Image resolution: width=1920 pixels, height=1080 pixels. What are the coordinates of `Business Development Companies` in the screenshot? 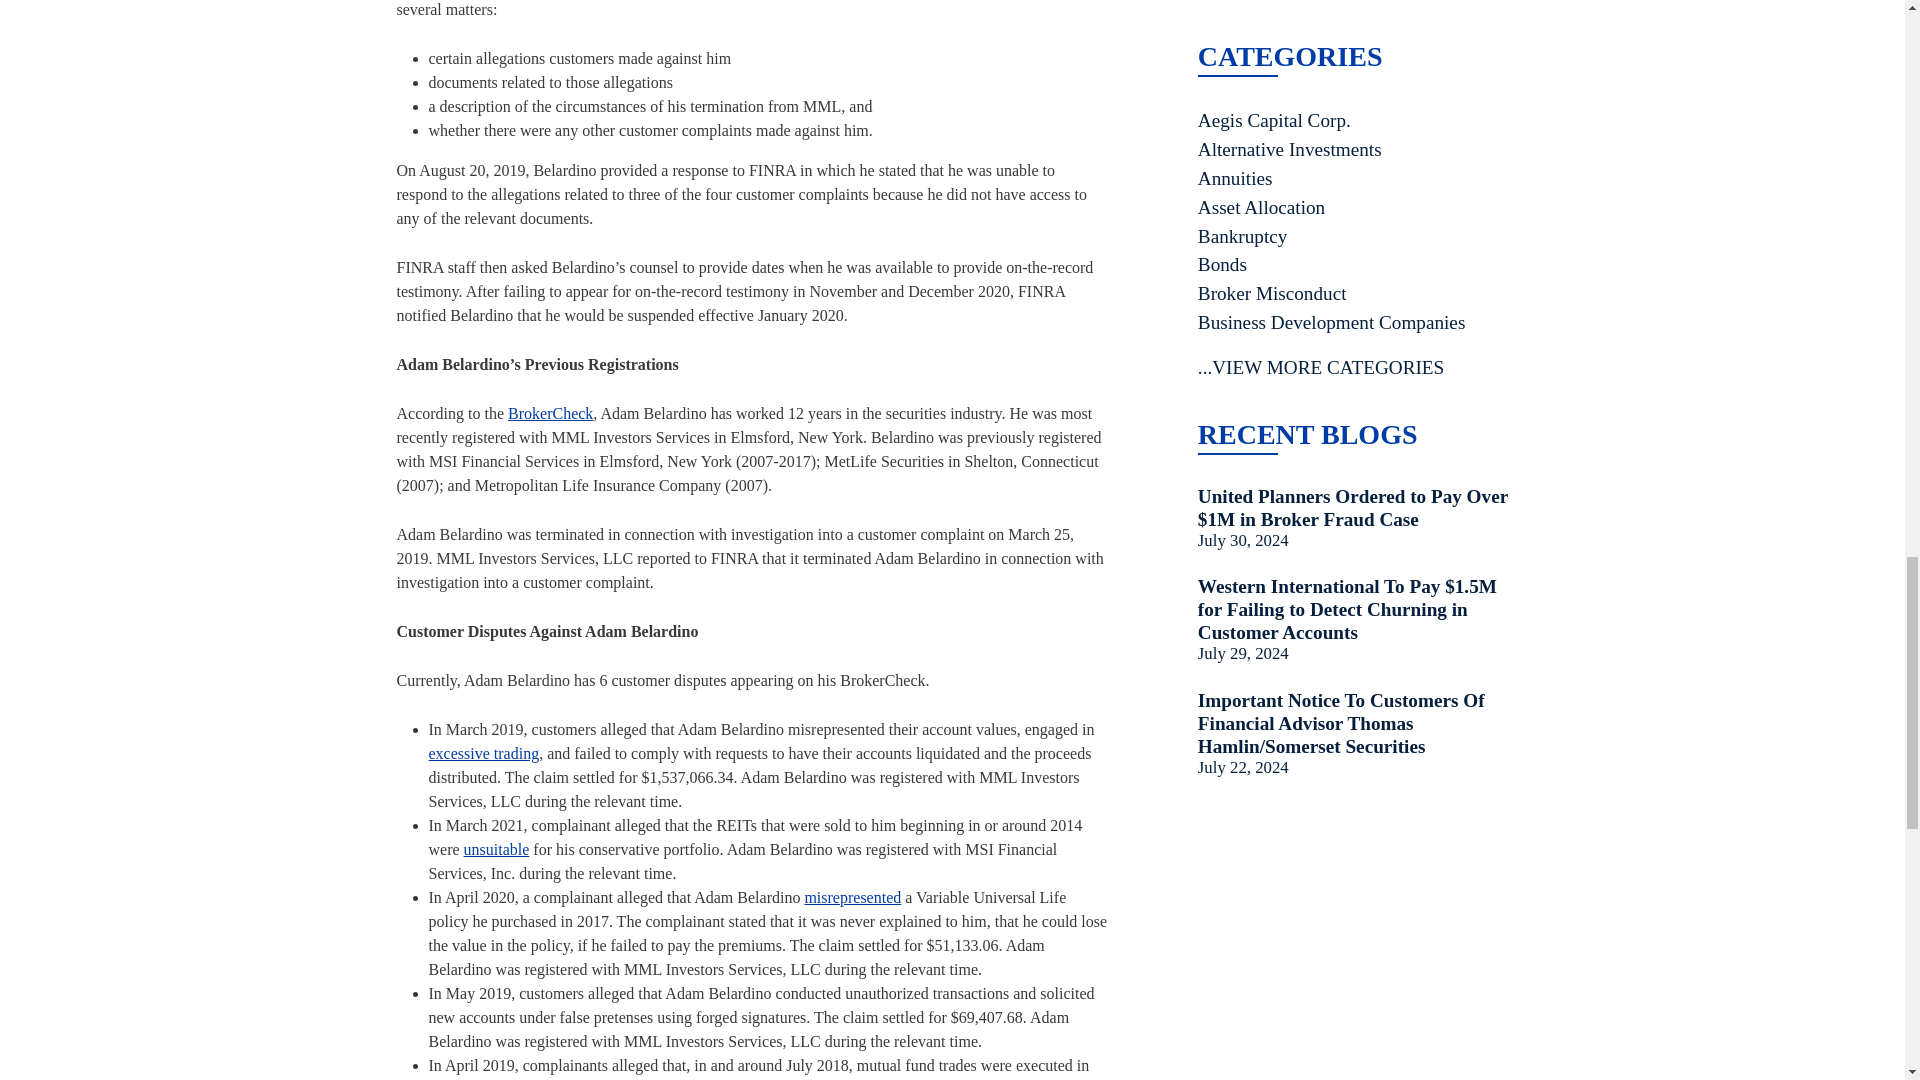 It's located at (1354, 323).